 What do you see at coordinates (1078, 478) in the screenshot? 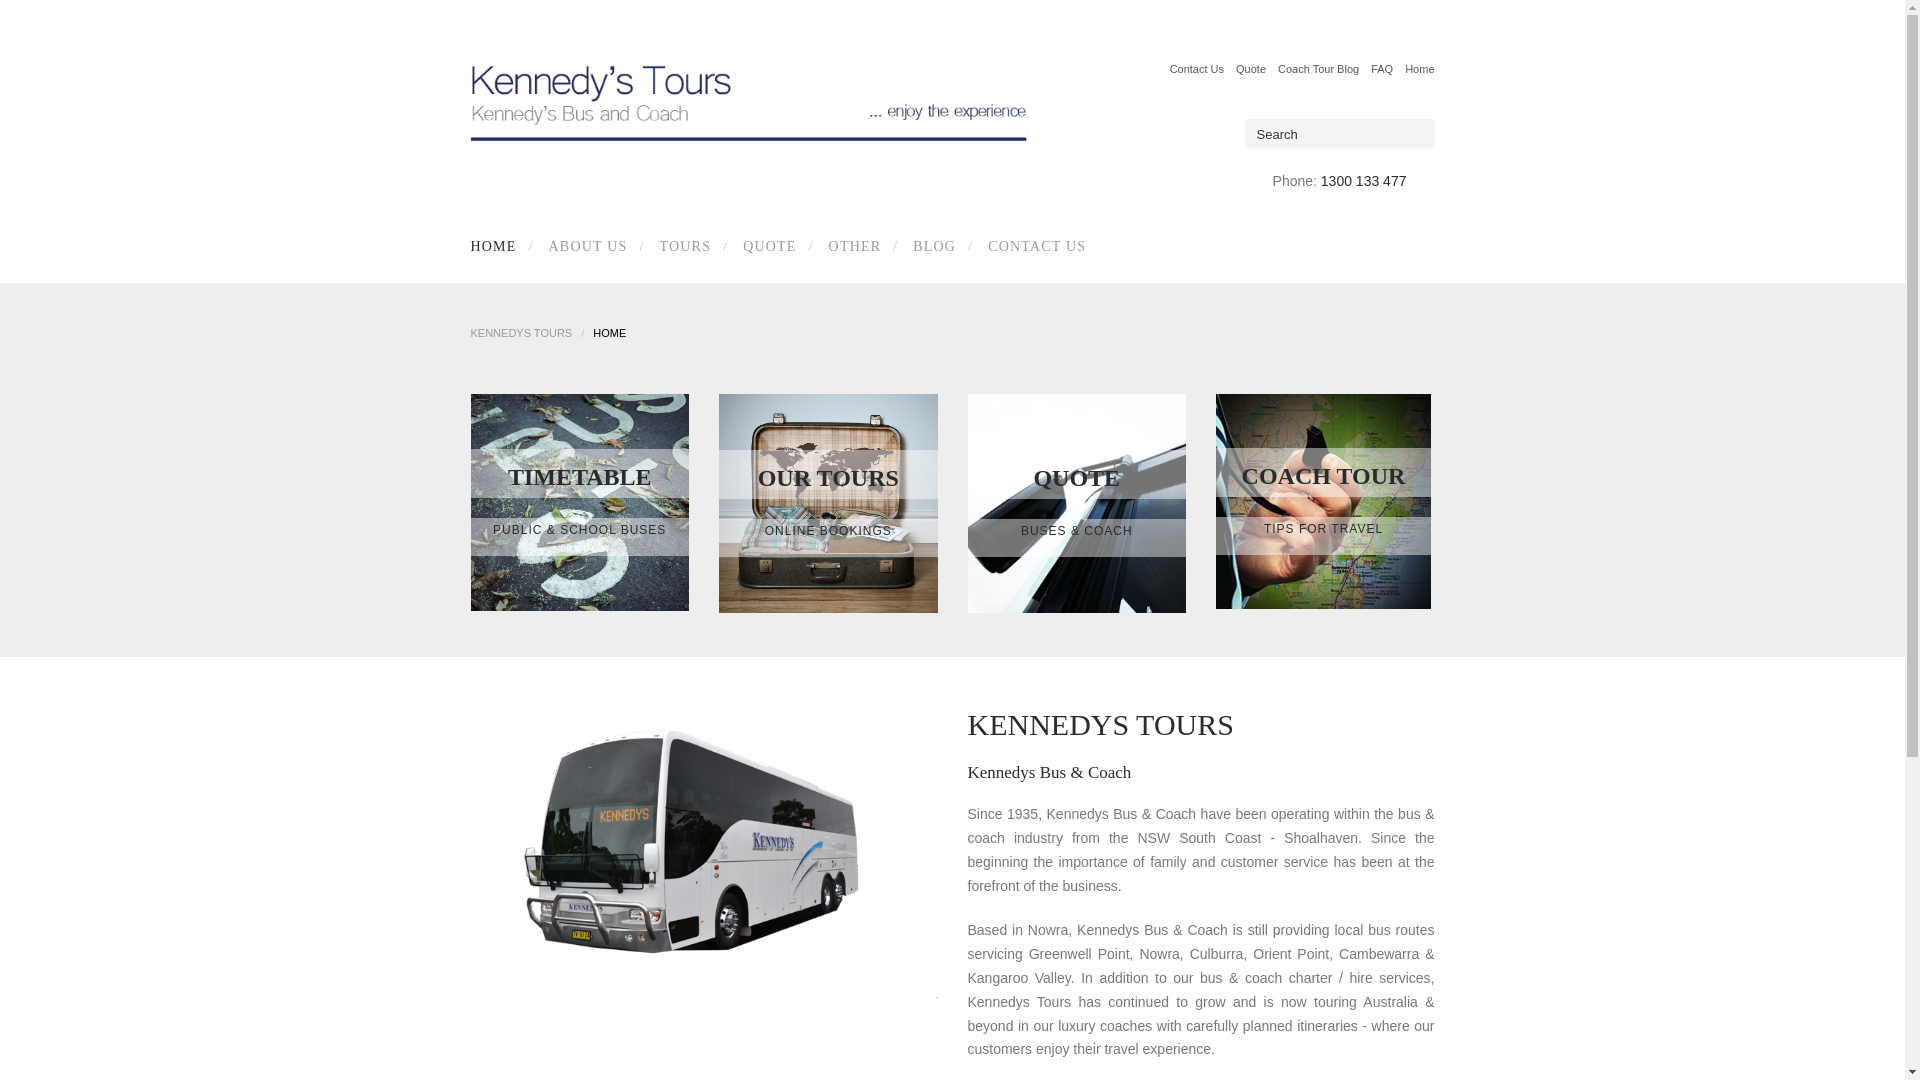
I see `QUOTE` at bounding box center [1078, 478].